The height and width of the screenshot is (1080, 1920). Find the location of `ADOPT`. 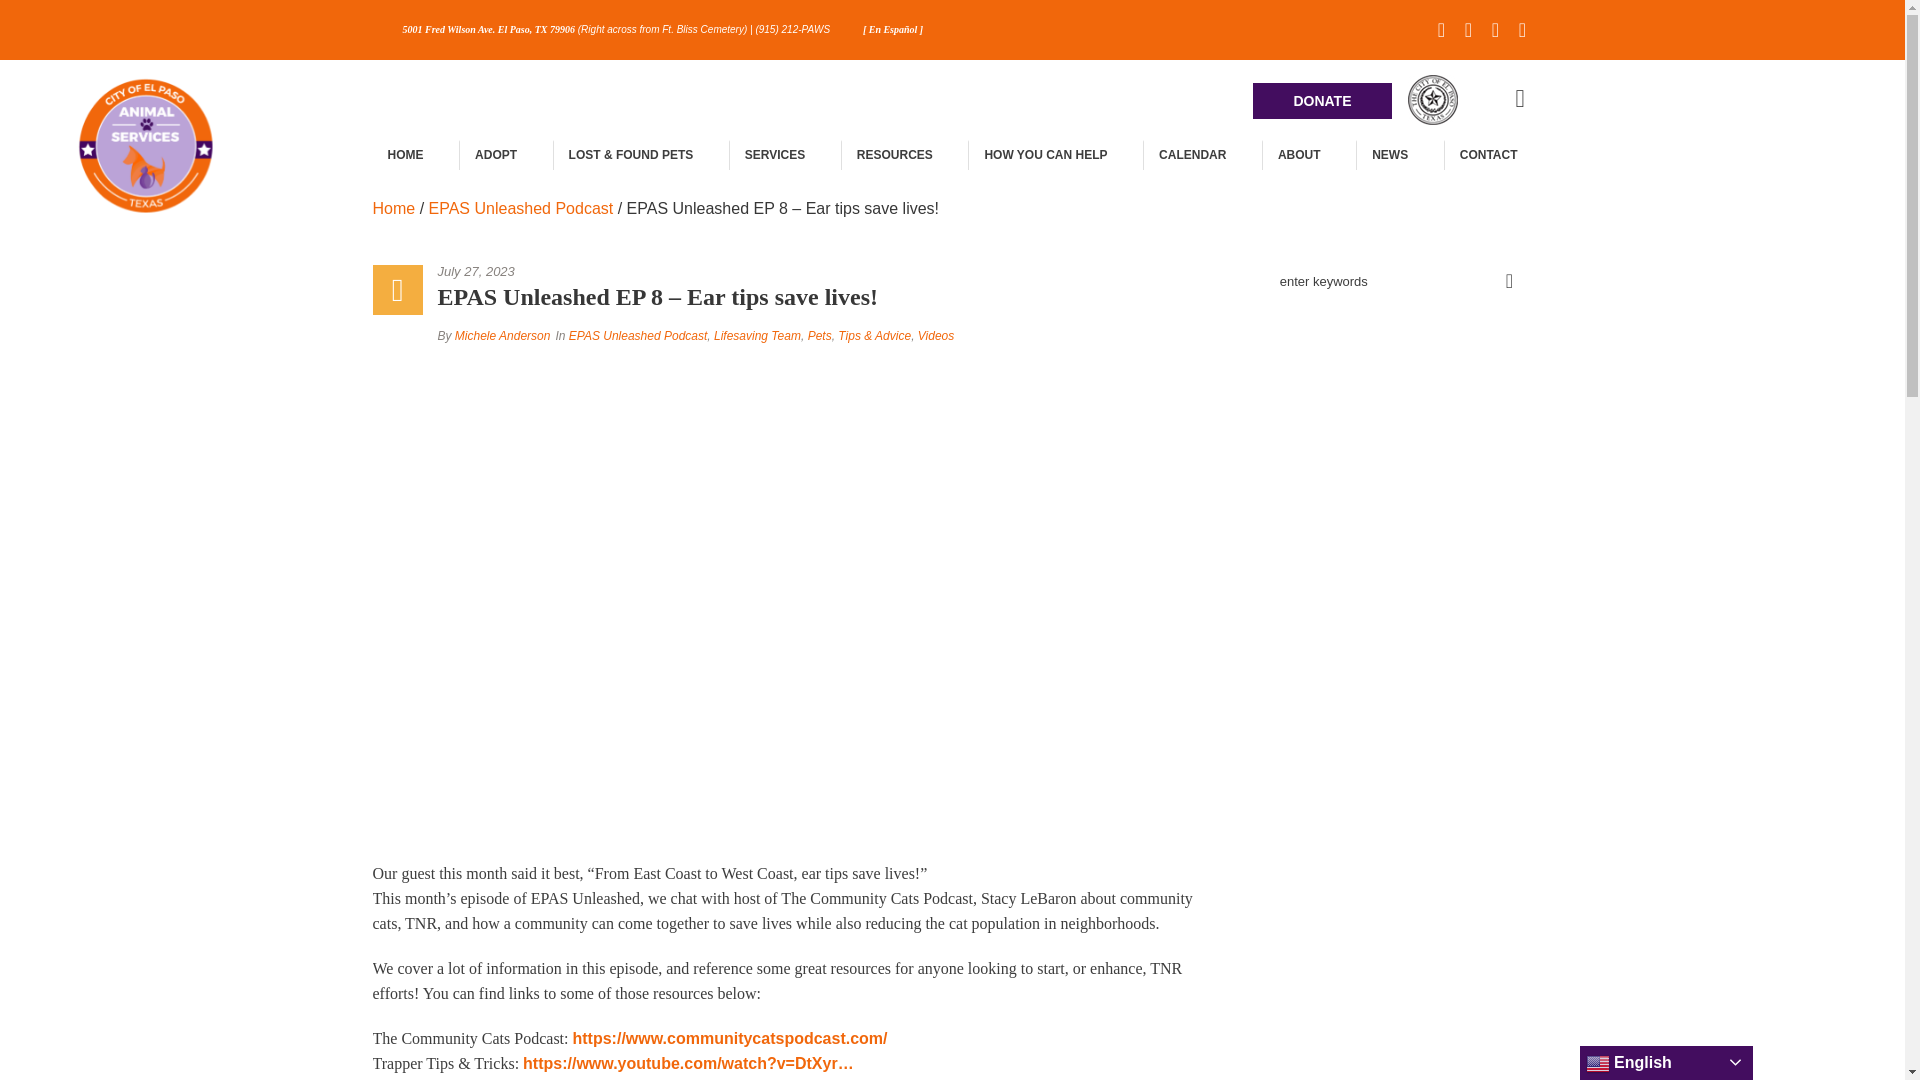

ADOPT is located at coordinates (494, 154).